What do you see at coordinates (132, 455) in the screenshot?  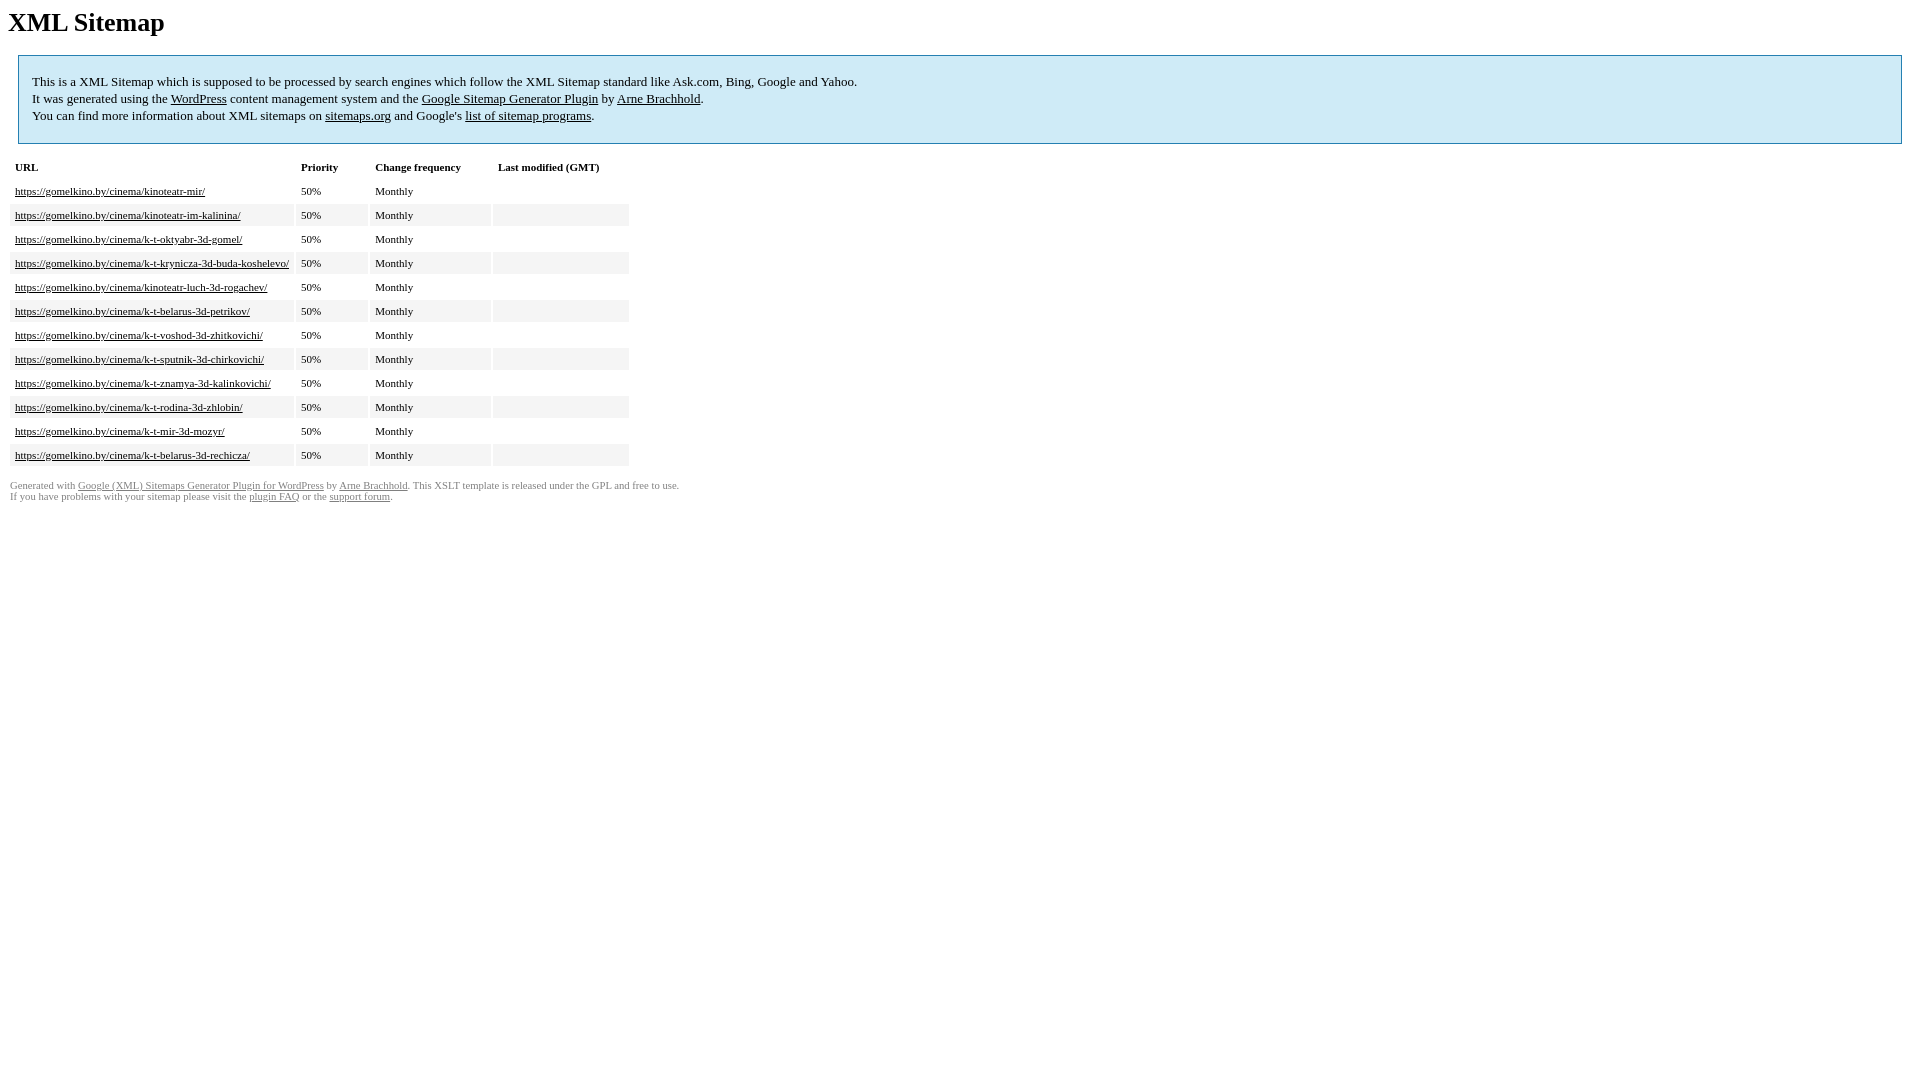 I see `https://gomelkino.by/cinema/k-t-belarus-3d-rechicza/` at bounding box center [132, 455].